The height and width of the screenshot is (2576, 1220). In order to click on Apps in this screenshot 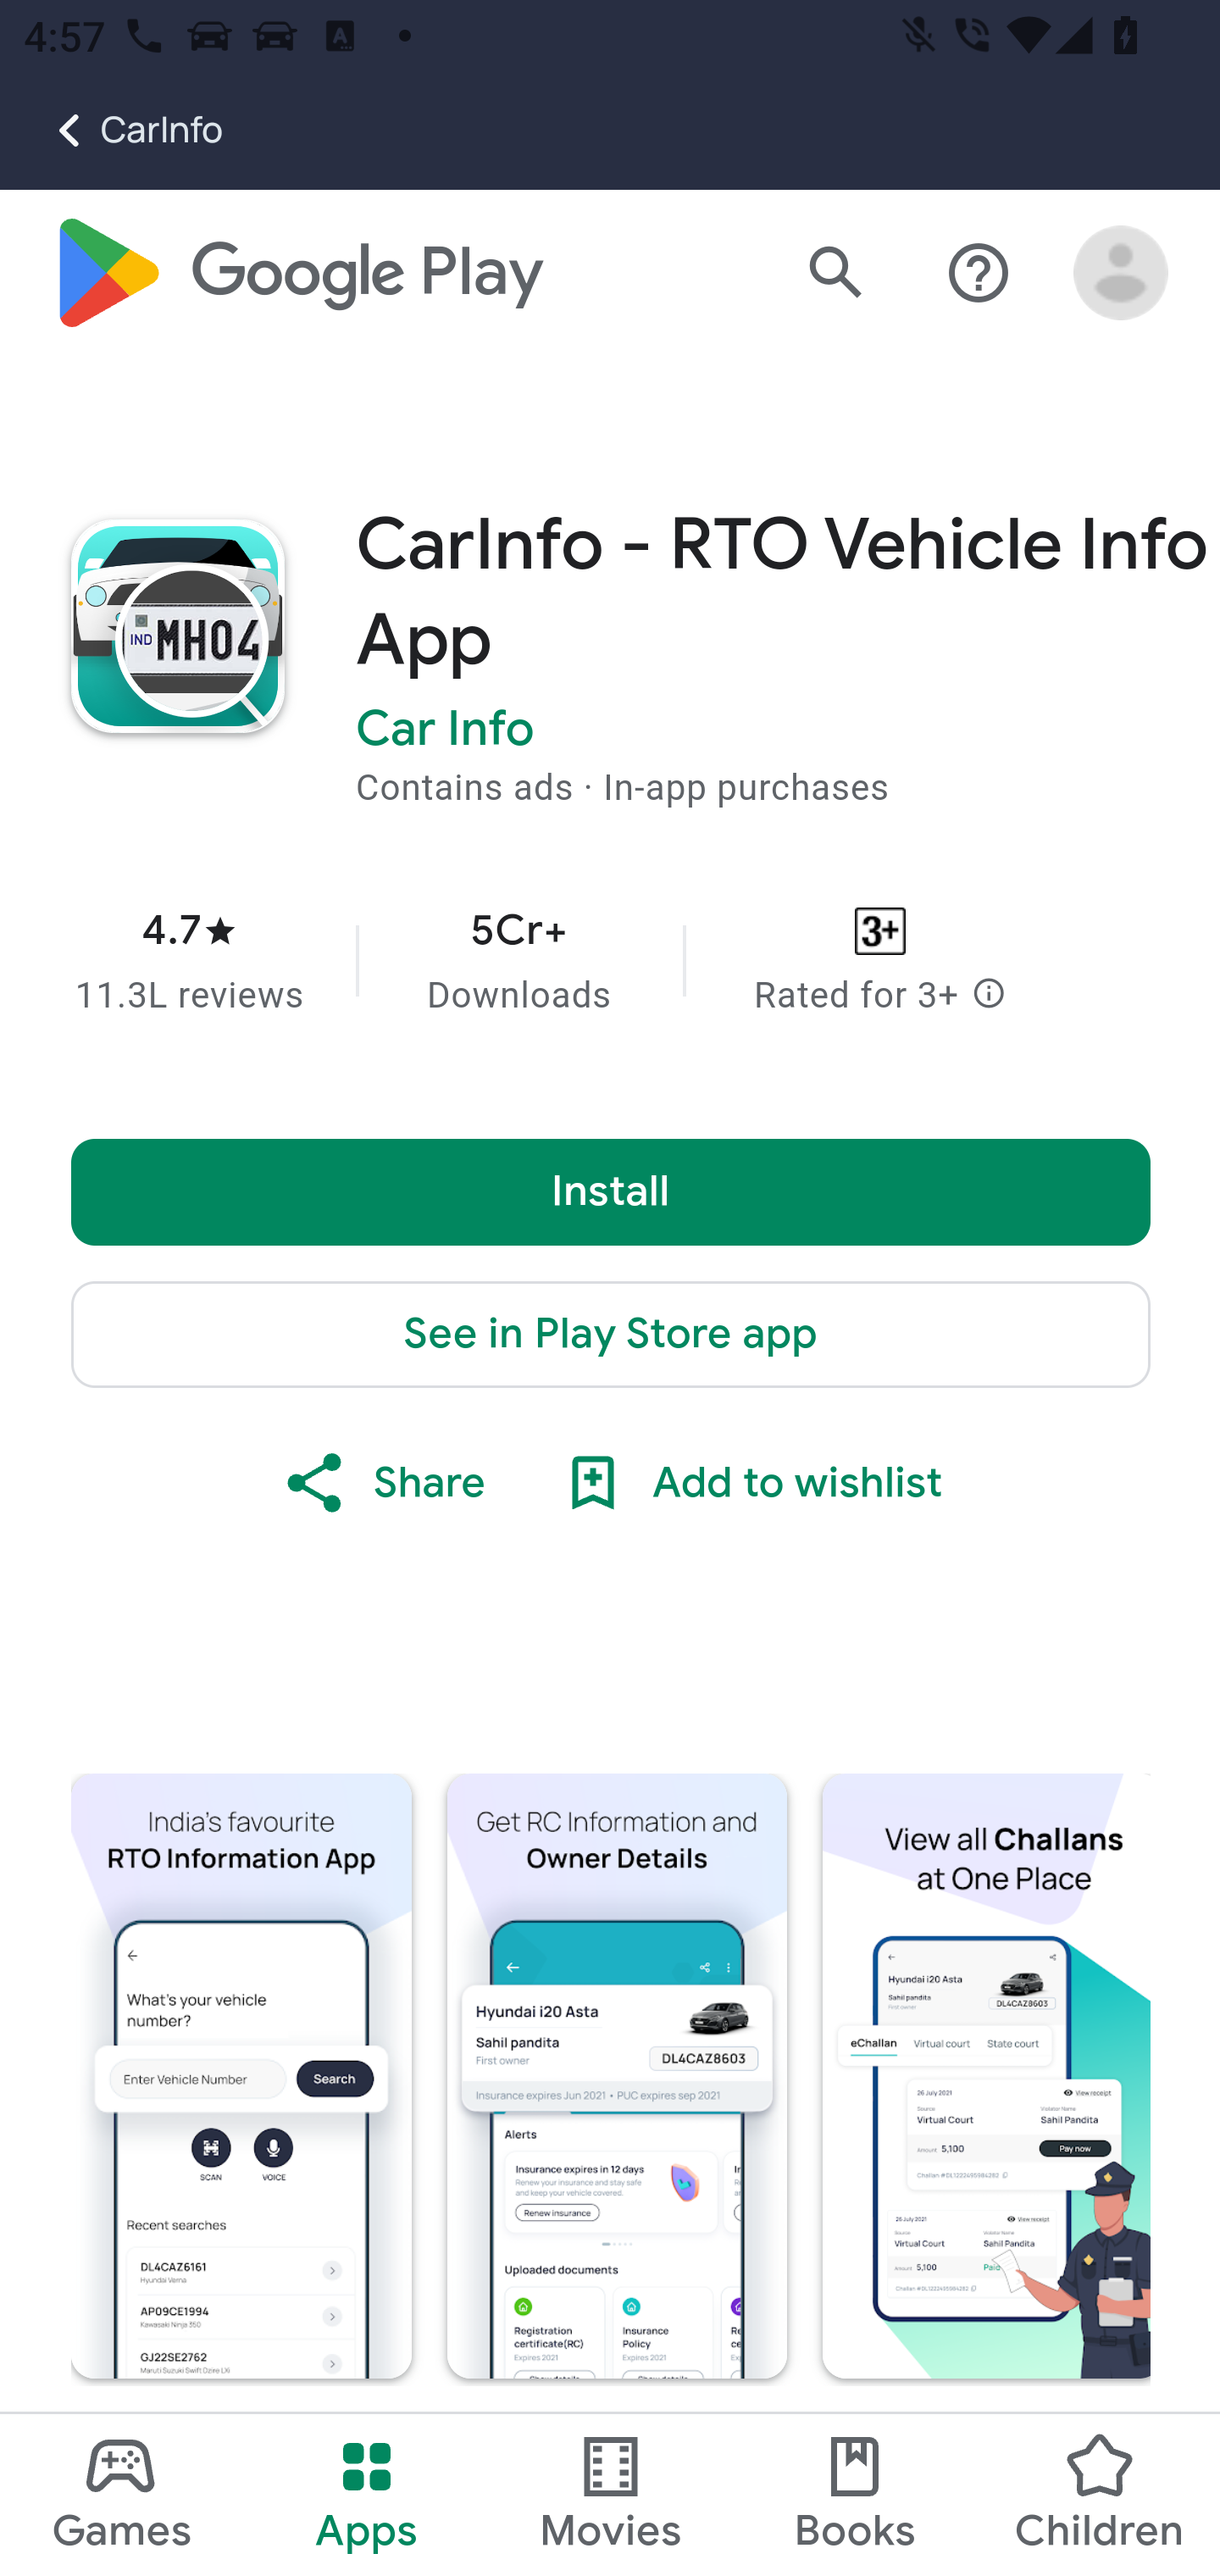, I will do `click(366, 2495)`.